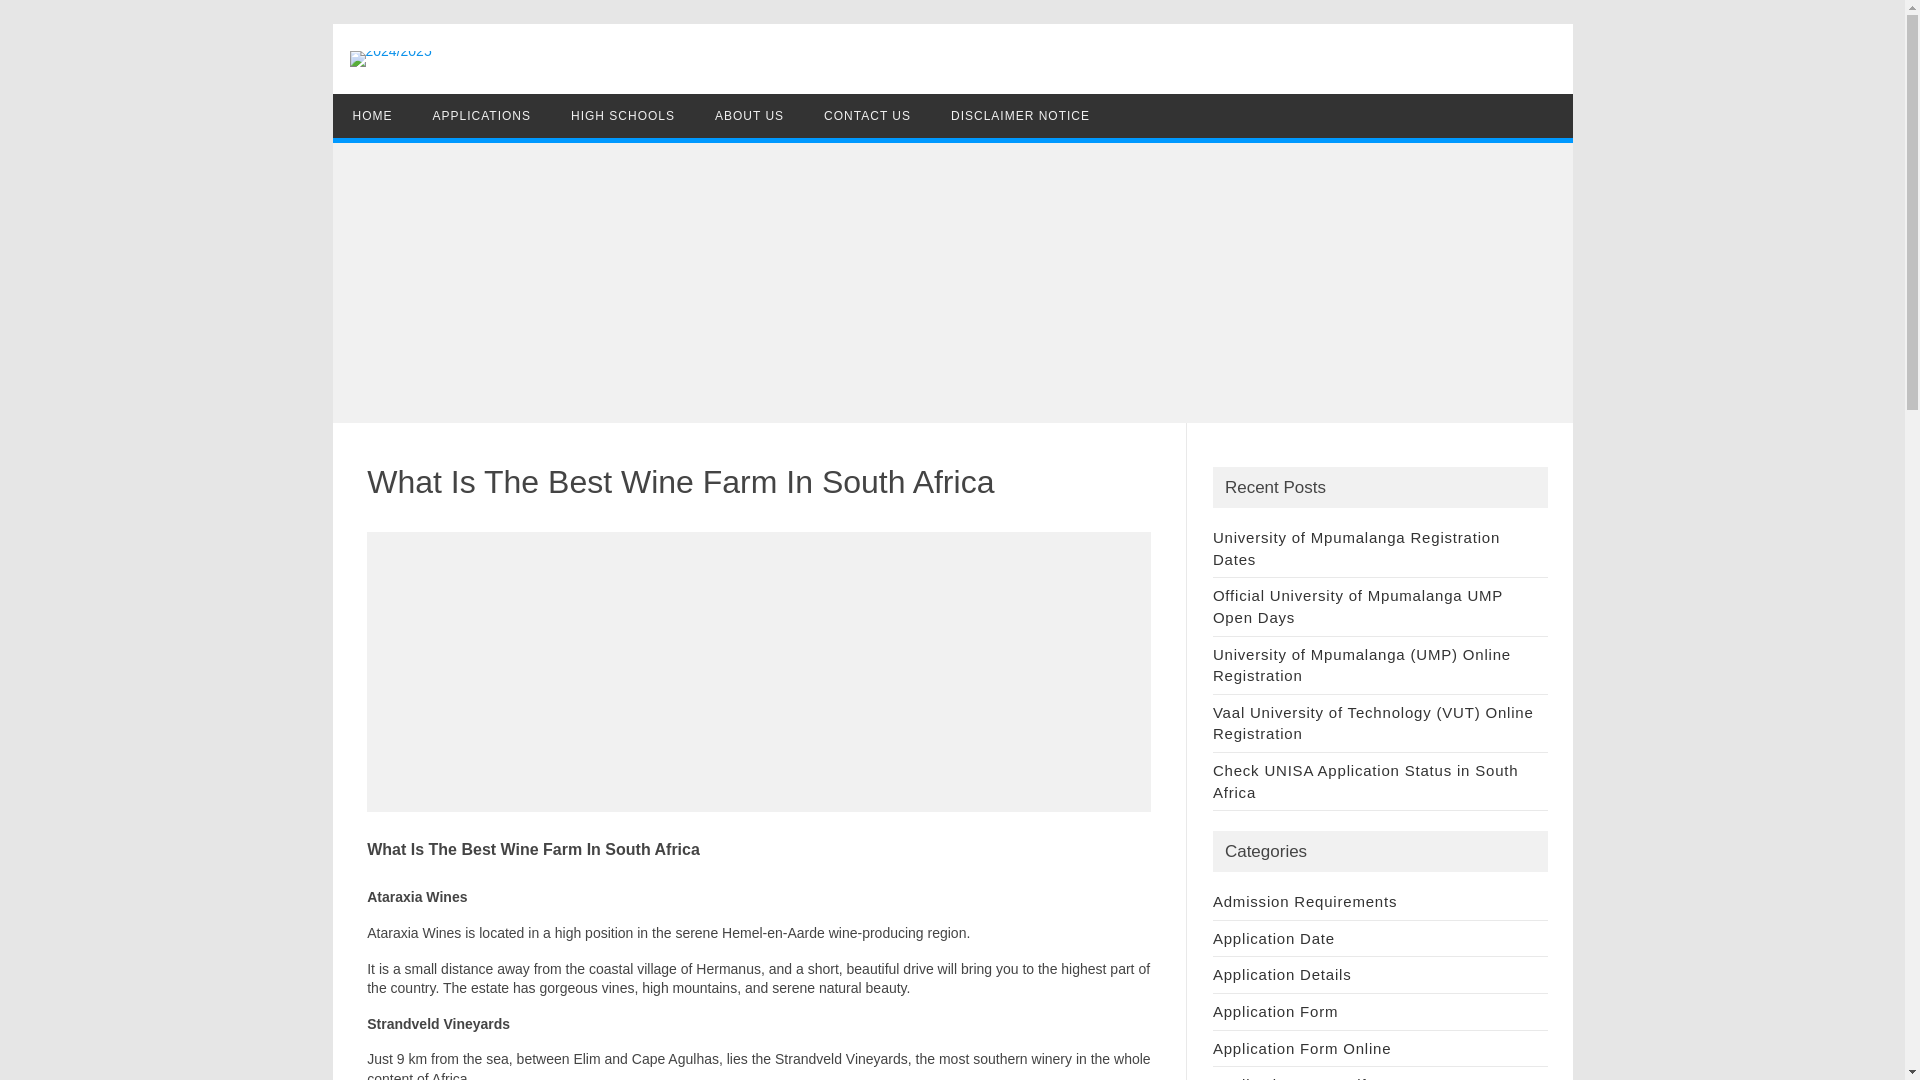 Image resolution: width=1920 pixels, height=1080 pixels. Describe the element at coordinates (1274, 938) in the screenshot. I see `Application Date` at that location.